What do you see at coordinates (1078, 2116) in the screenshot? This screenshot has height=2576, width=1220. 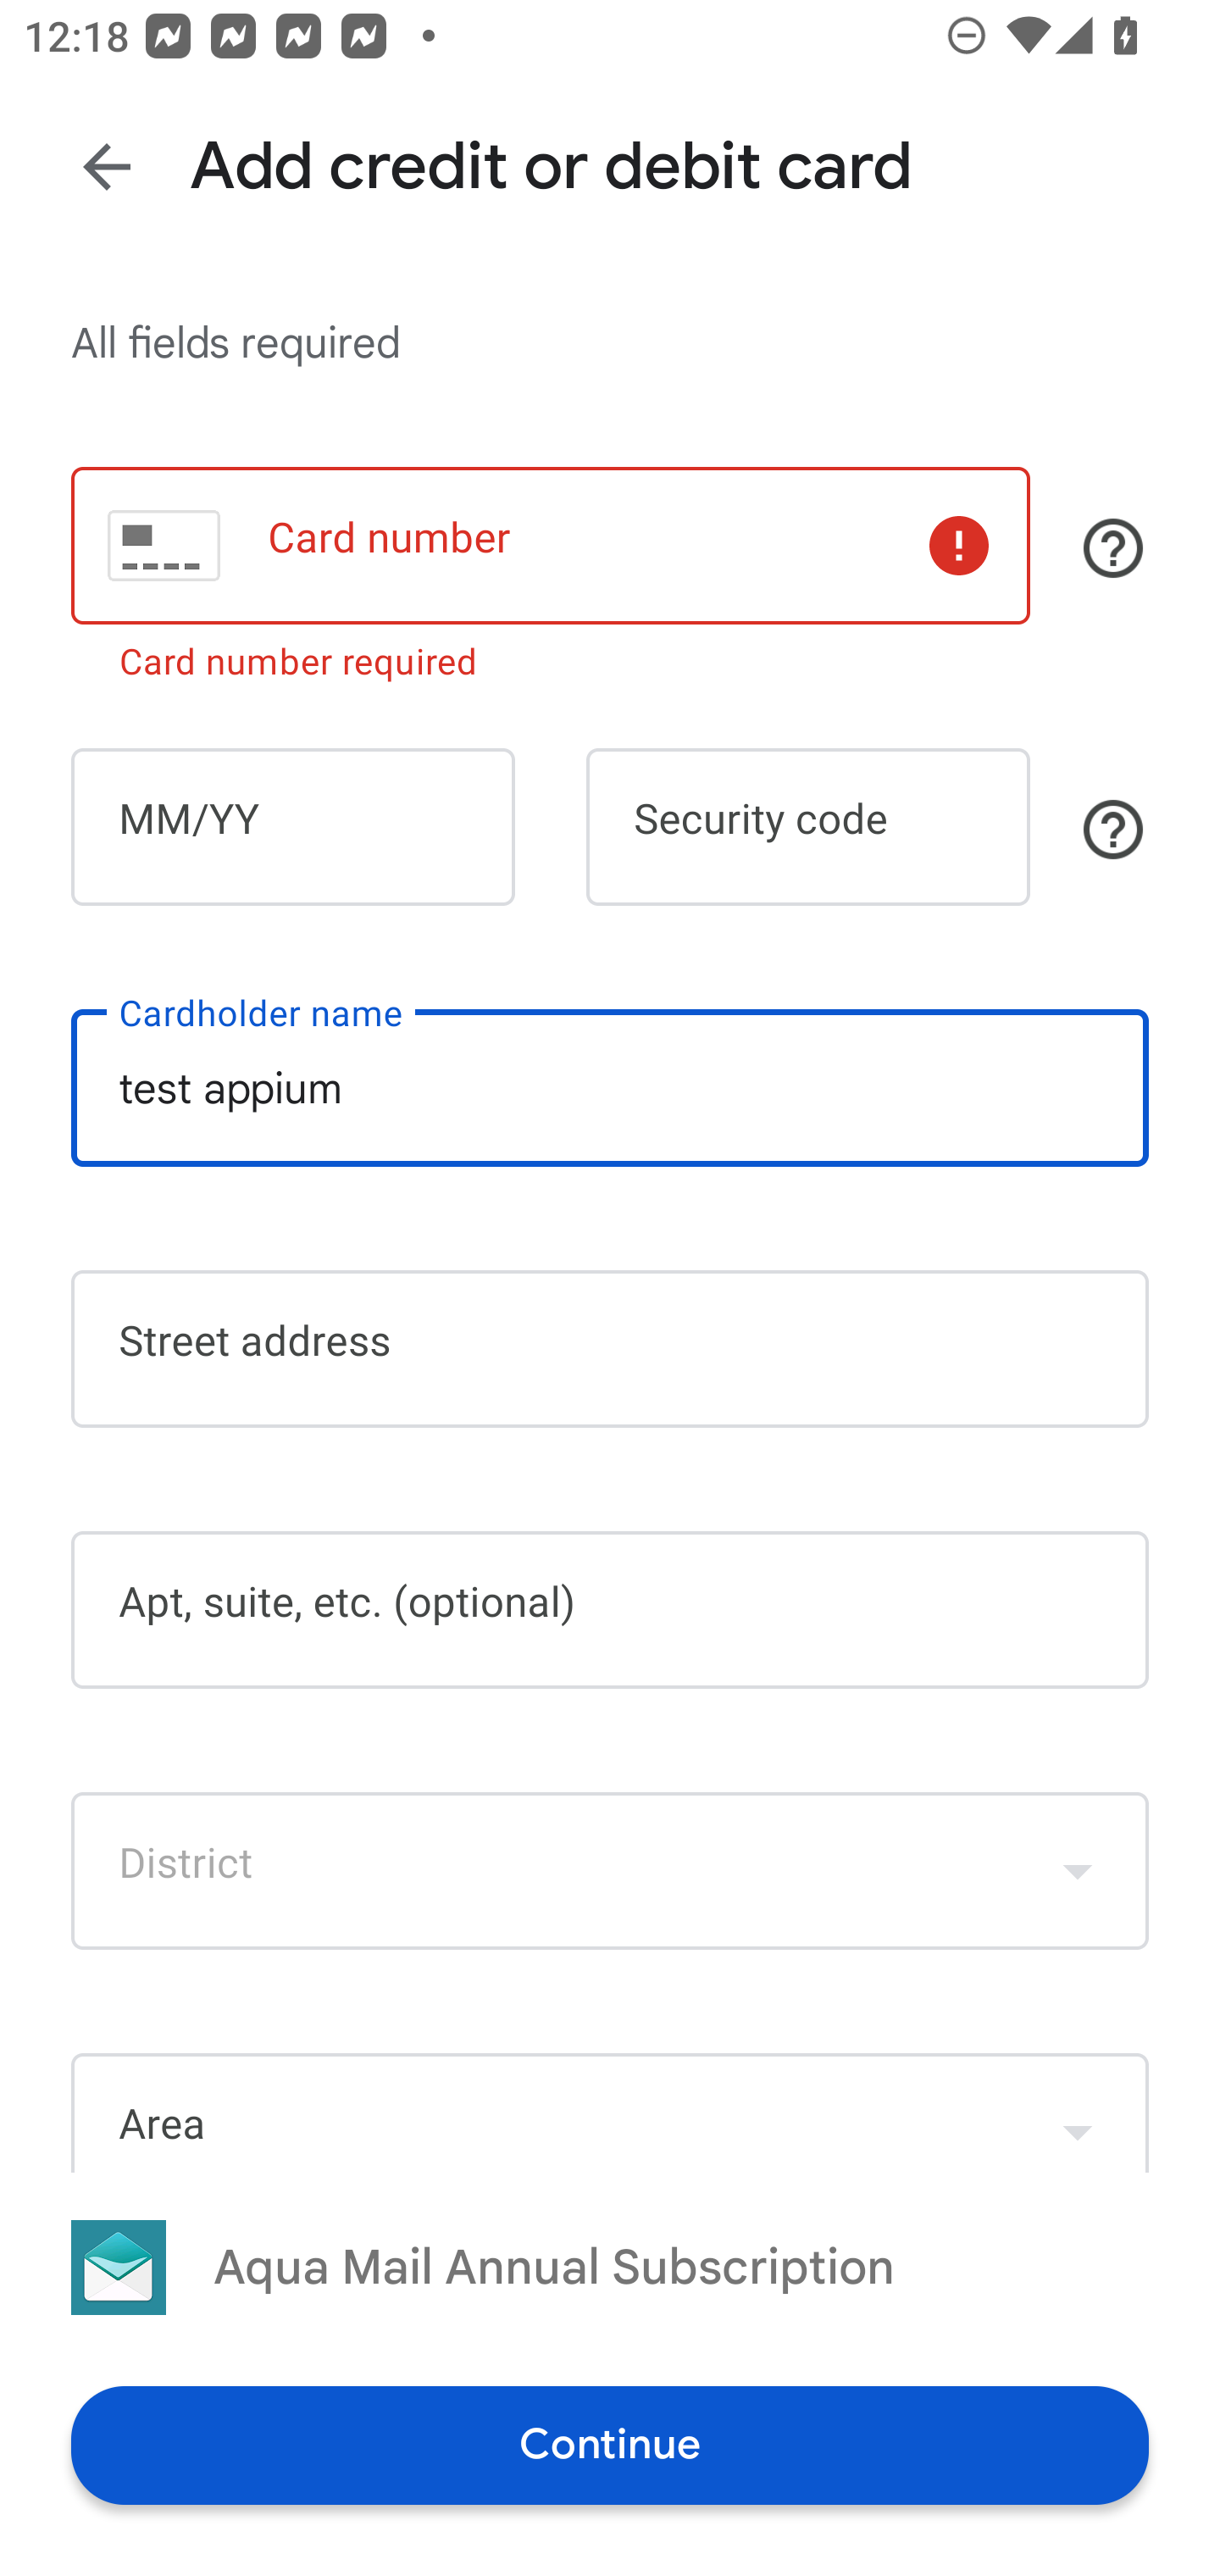 I see `Show dropdown menu` at bounding box center [1078, 2116].